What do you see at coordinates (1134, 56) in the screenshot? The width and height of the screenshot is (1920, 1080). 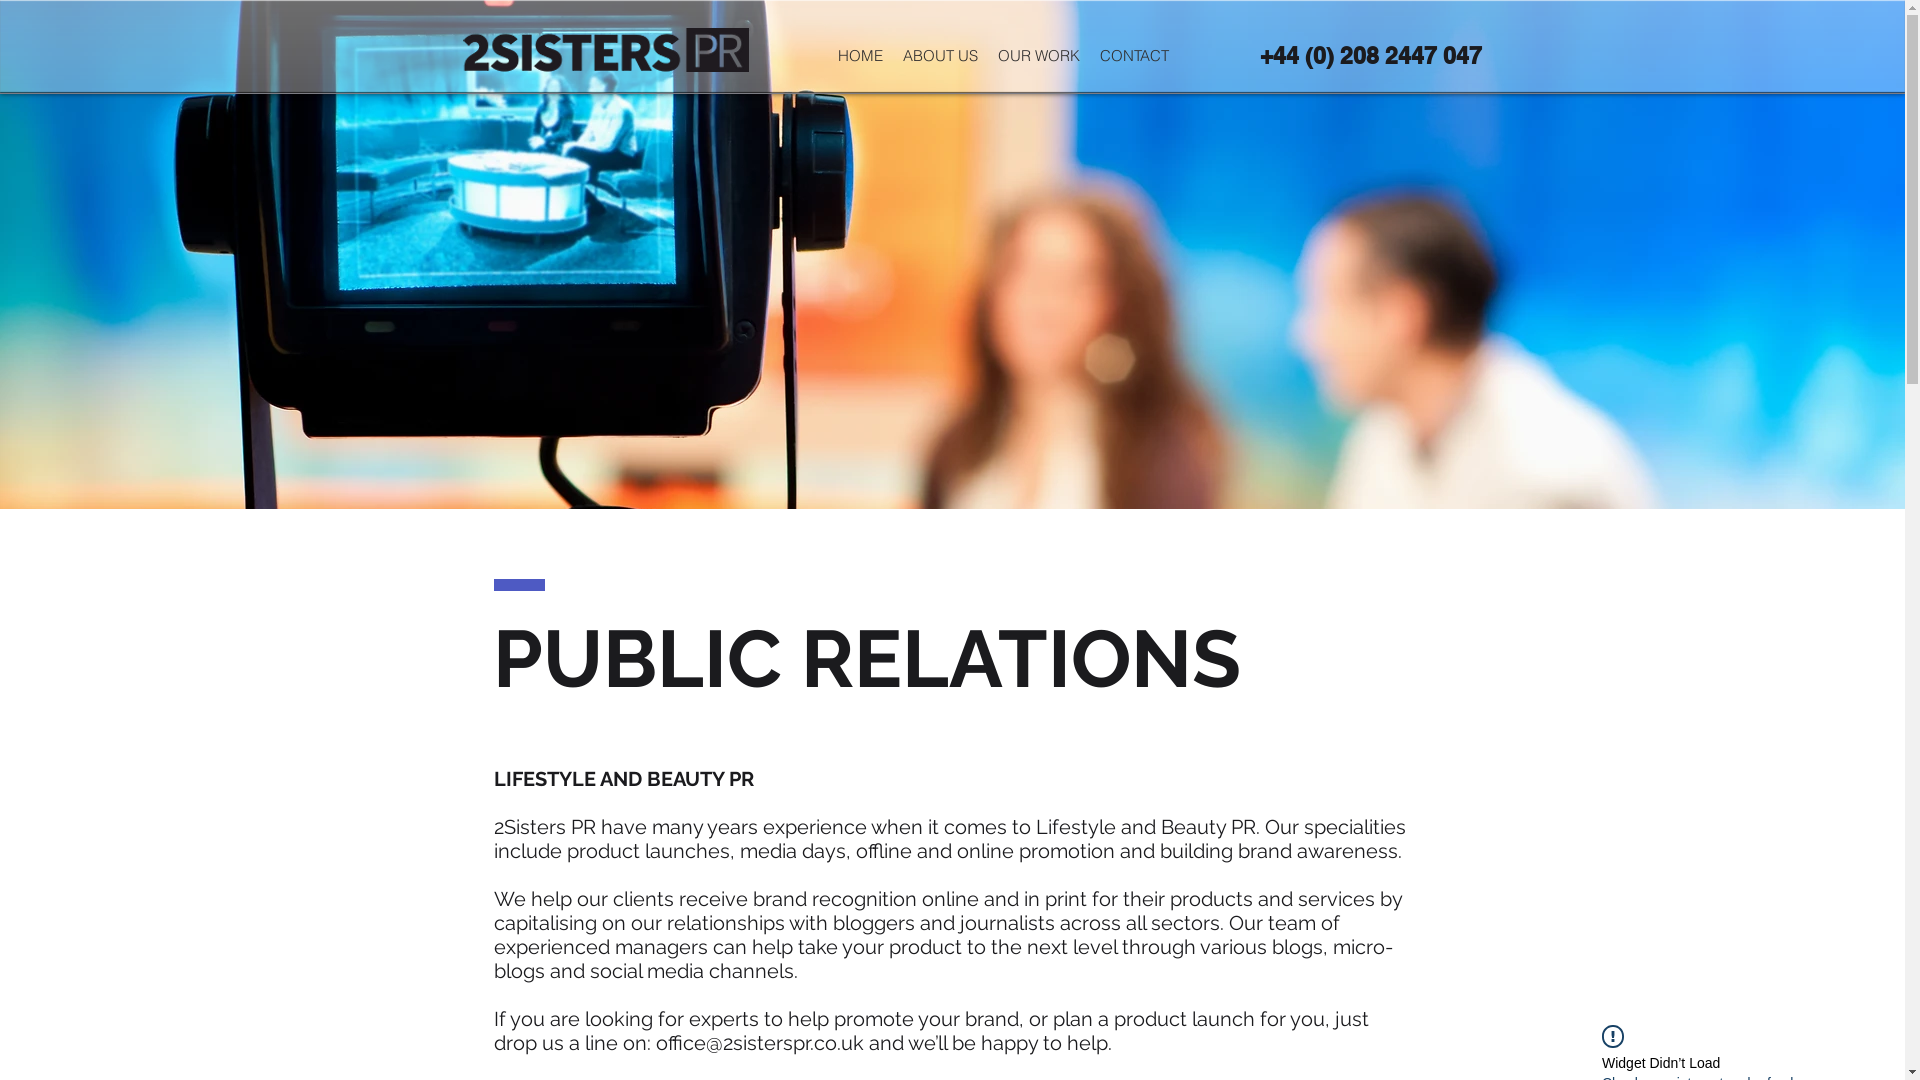 I see `CONTACT` at bounding box center [1134, 56].